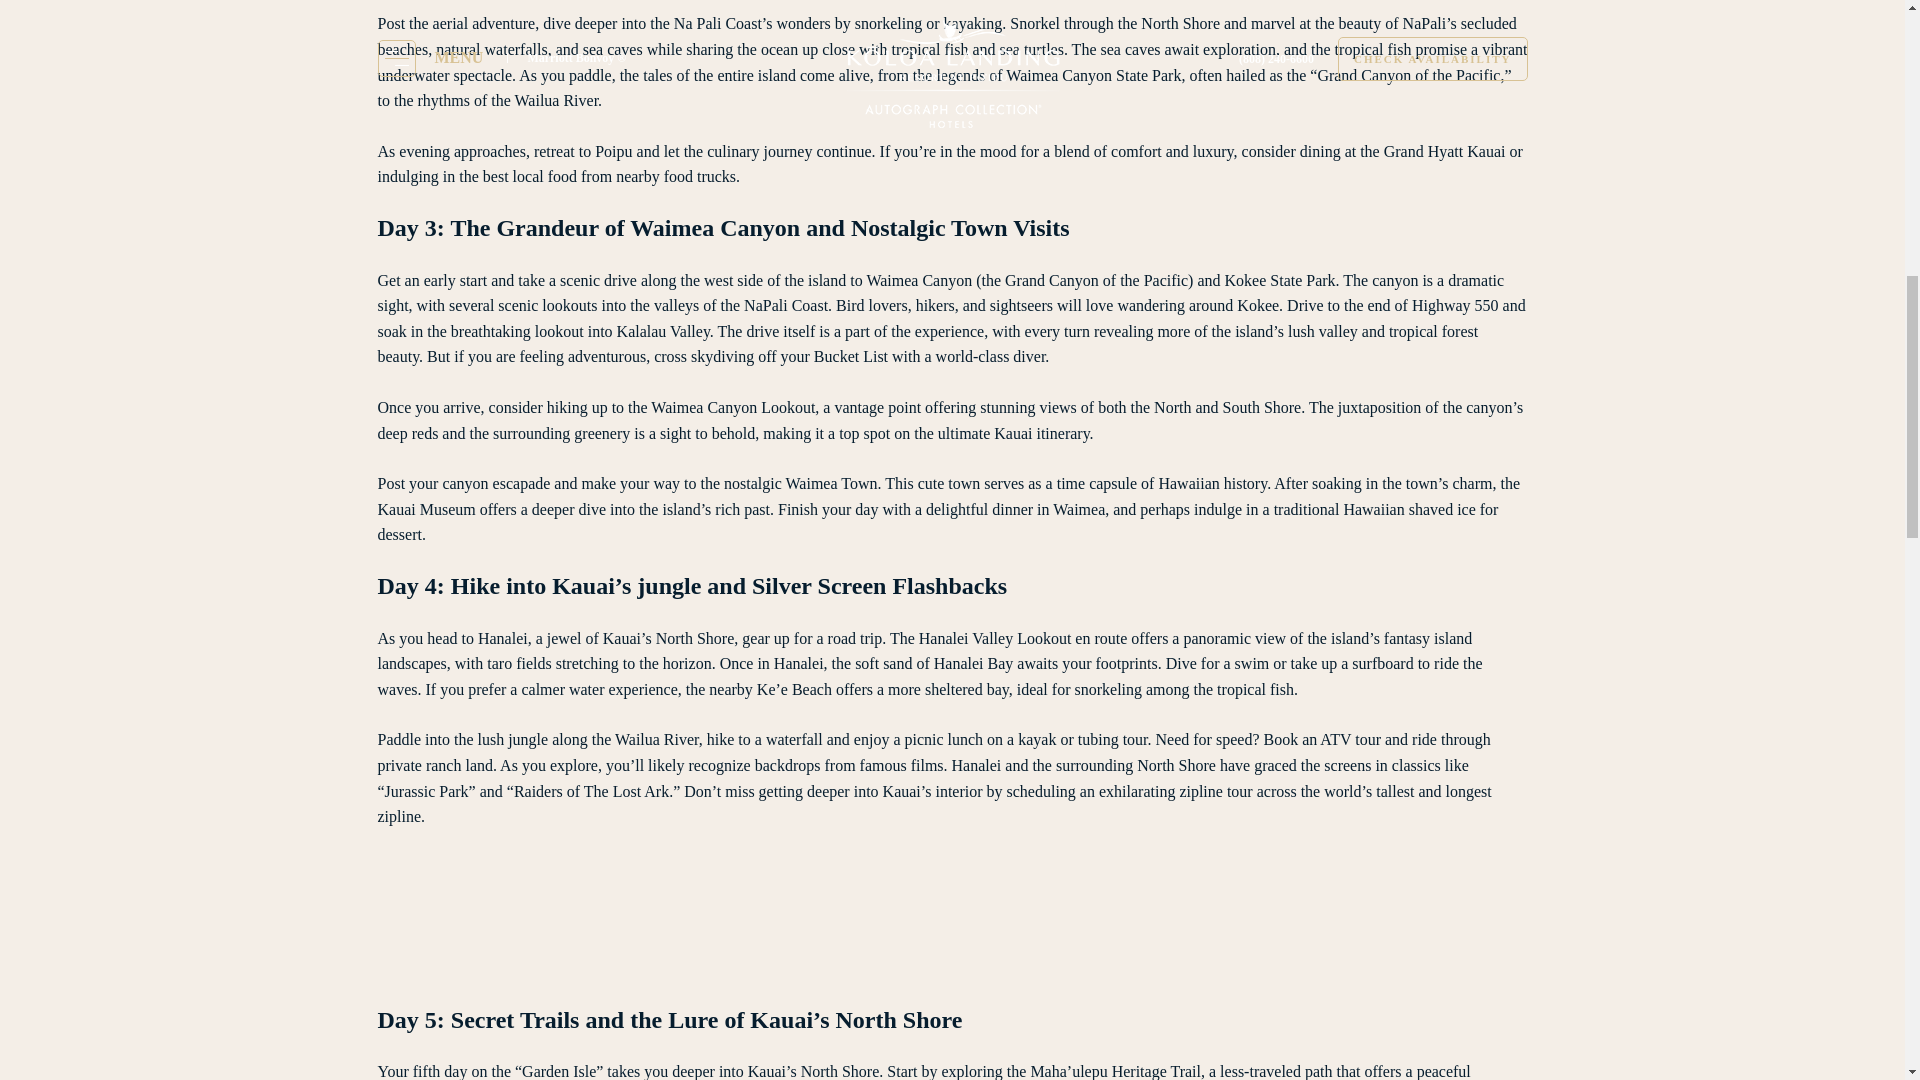  What do you see at coordinates (656, 740) in the screenshot?
I see `Wailua River` at bounding box center [656, 740].